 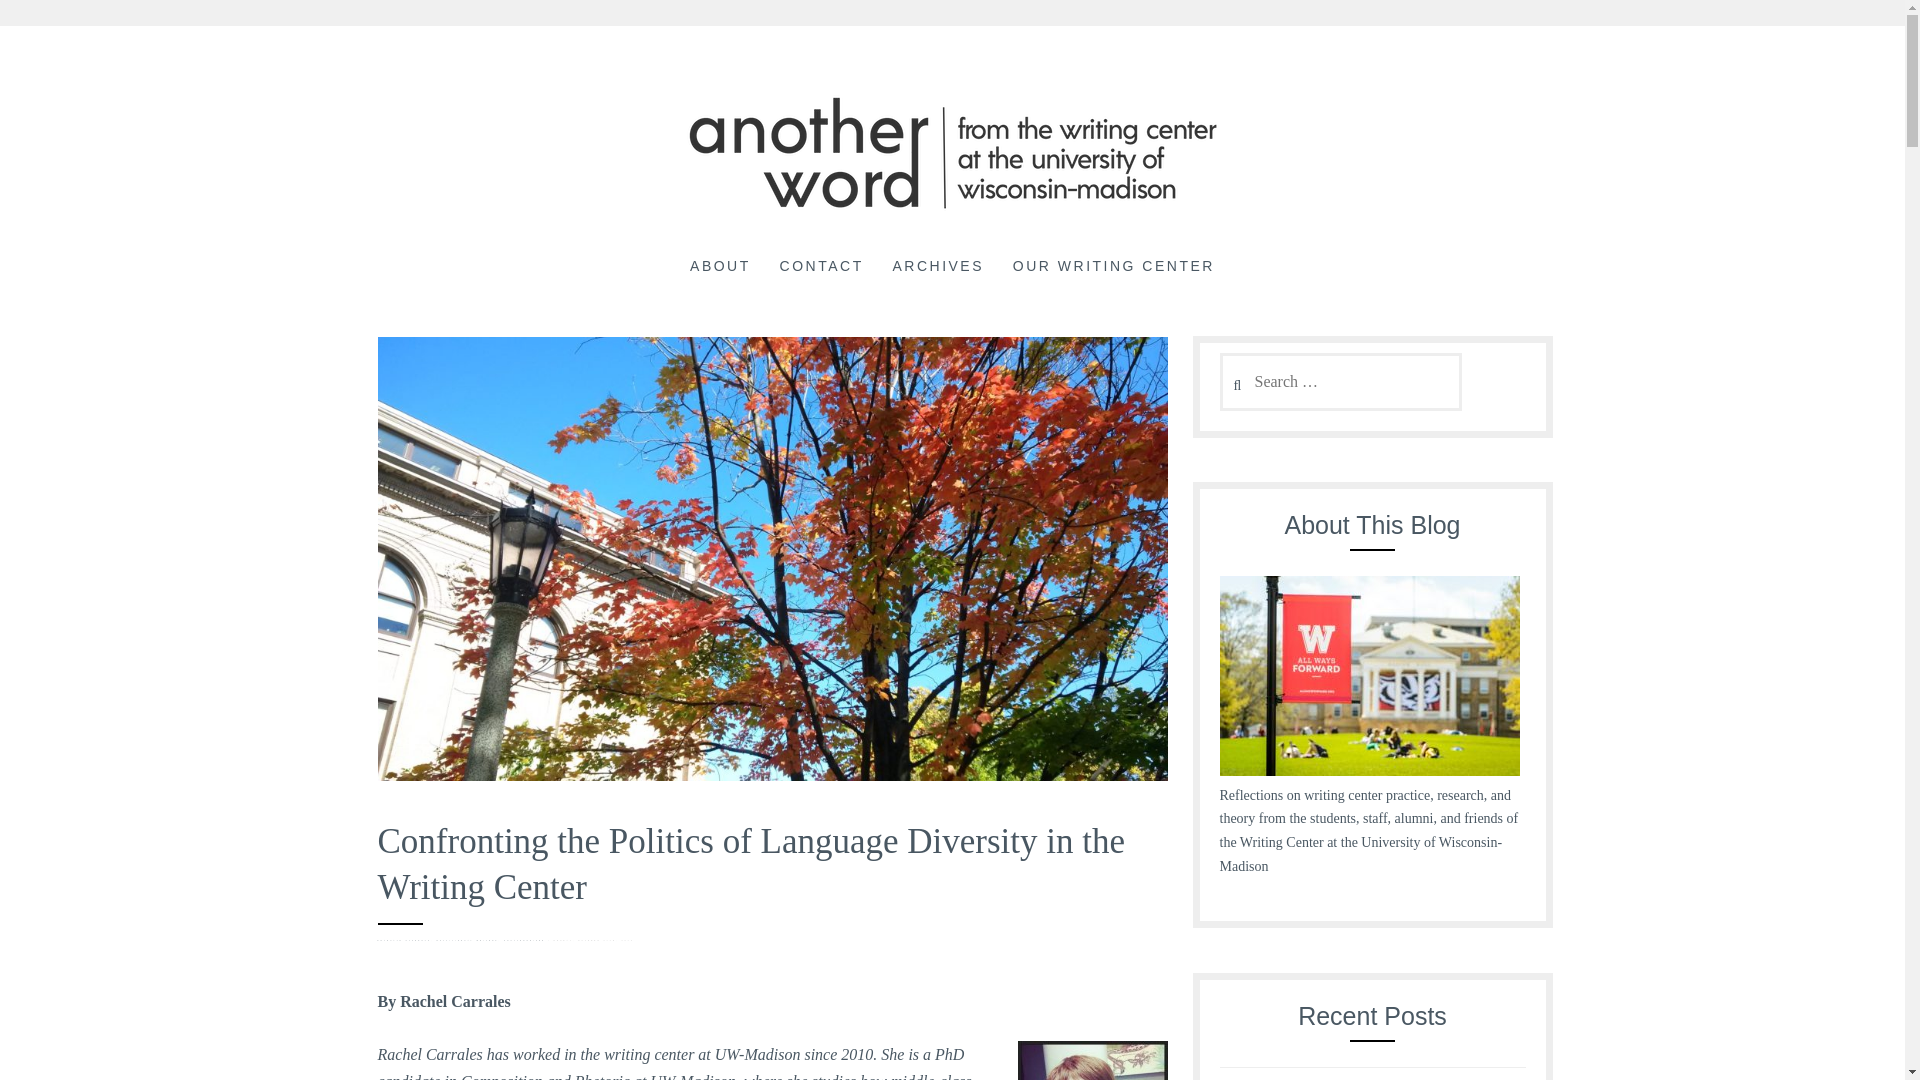 I want to click on GRADUATE STUDENTS, so click(x=405, y=940).